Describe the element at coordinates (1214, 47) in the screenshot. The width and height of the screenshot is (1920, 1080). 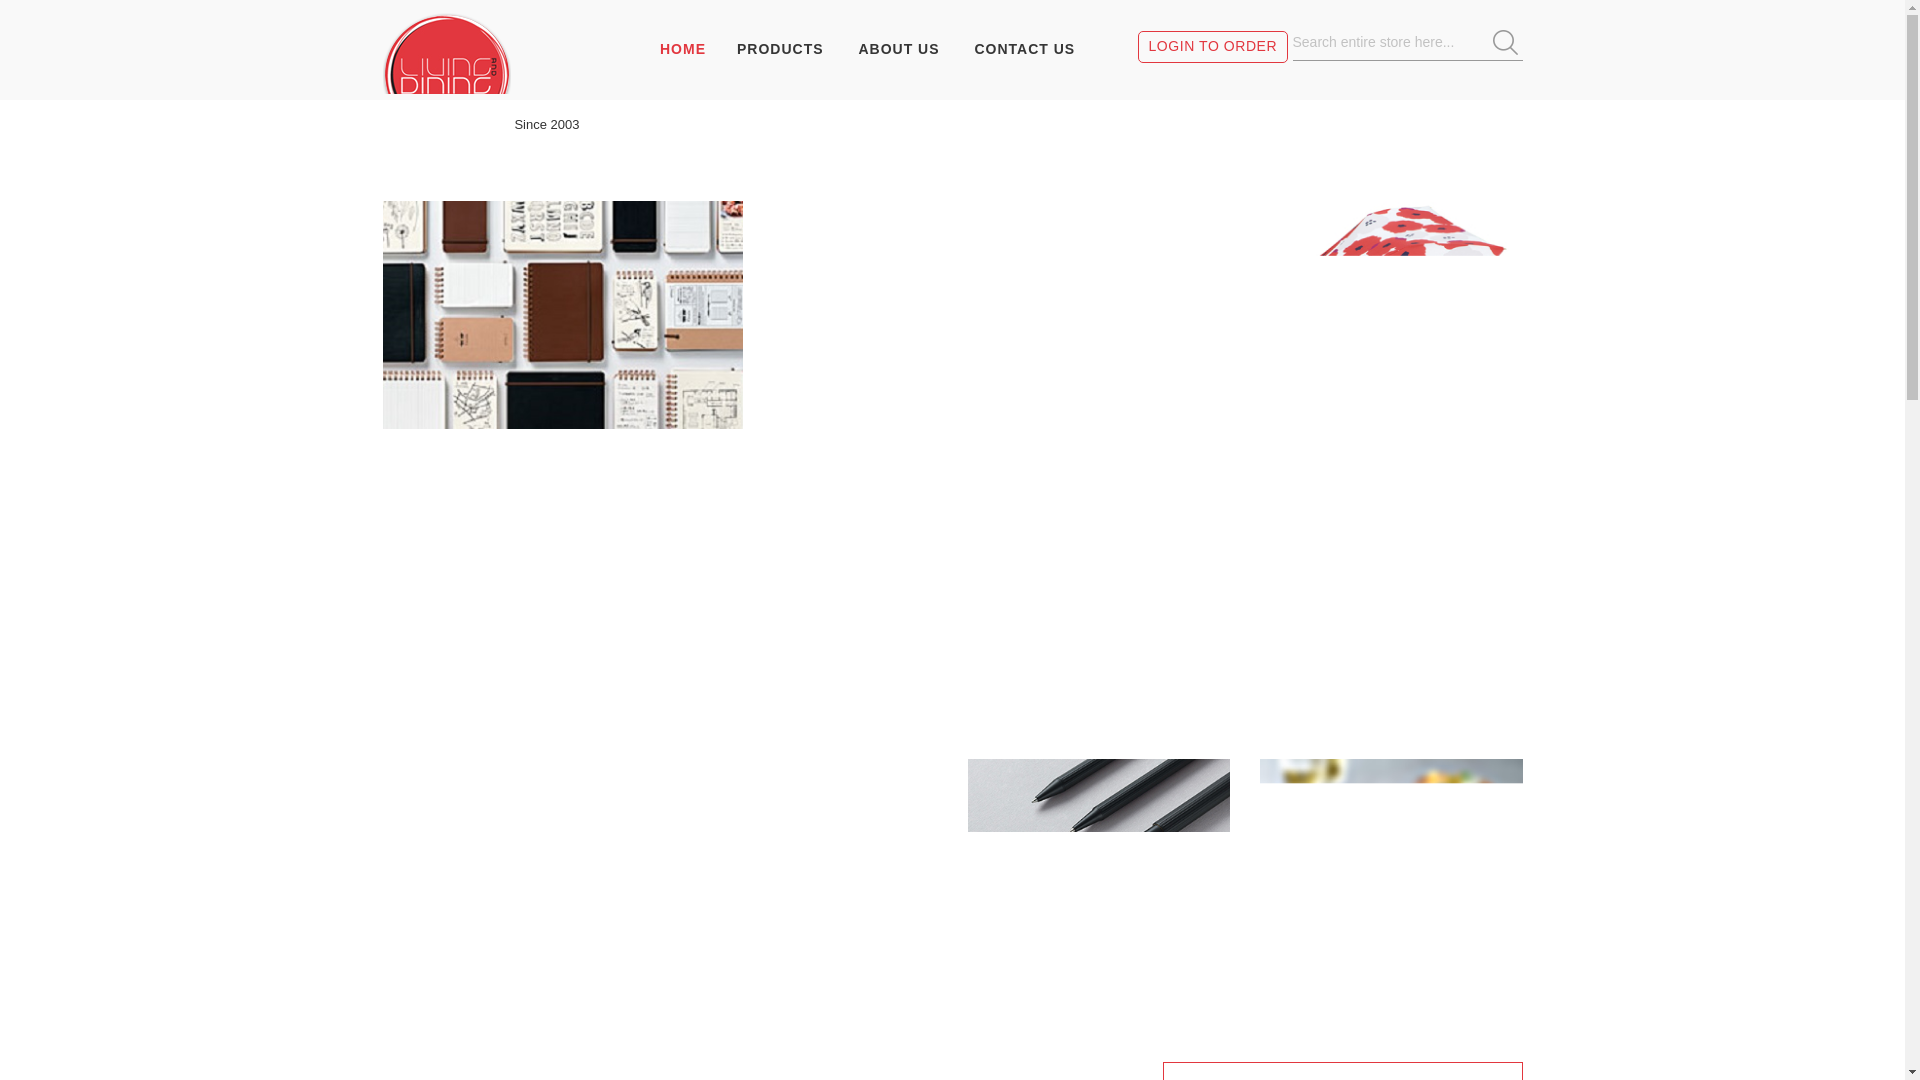
I see `LOGIN TO ORDER` at that location.